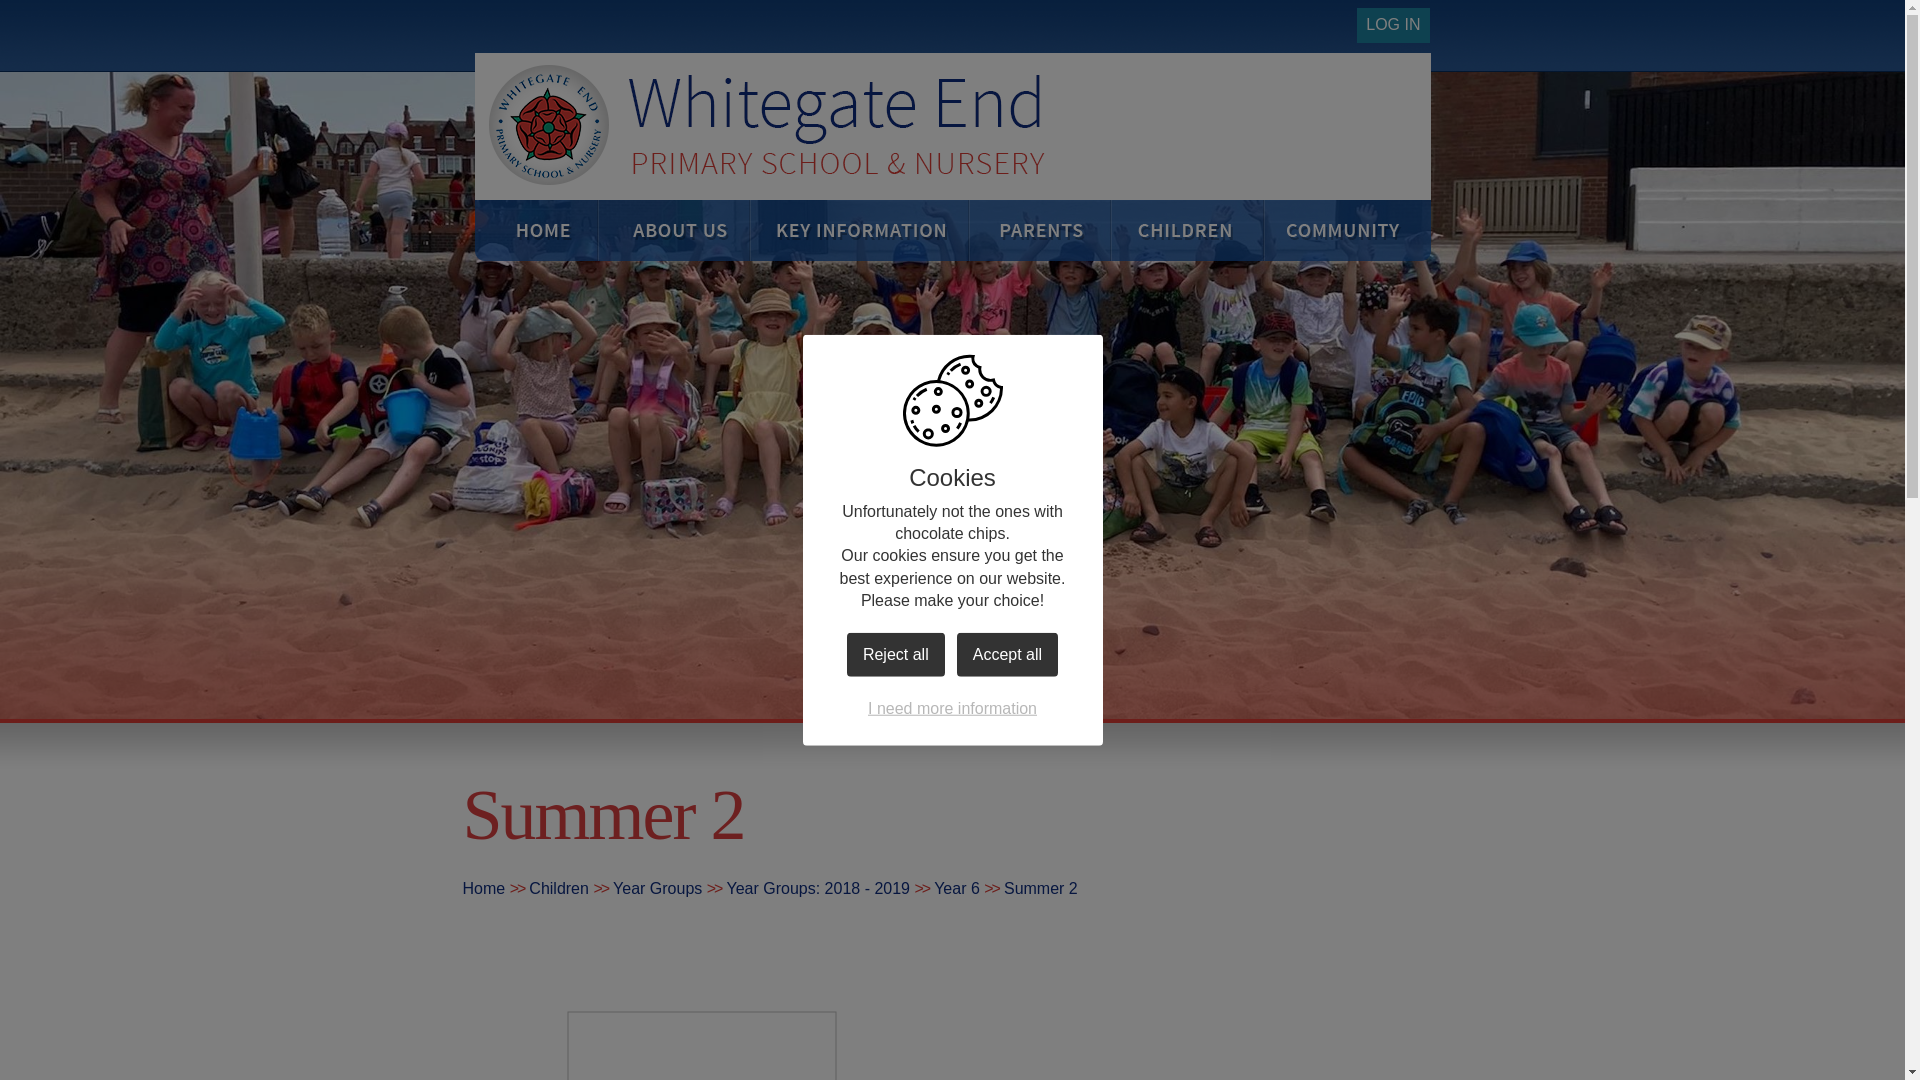  I want to click on Home, so click(552, 230).